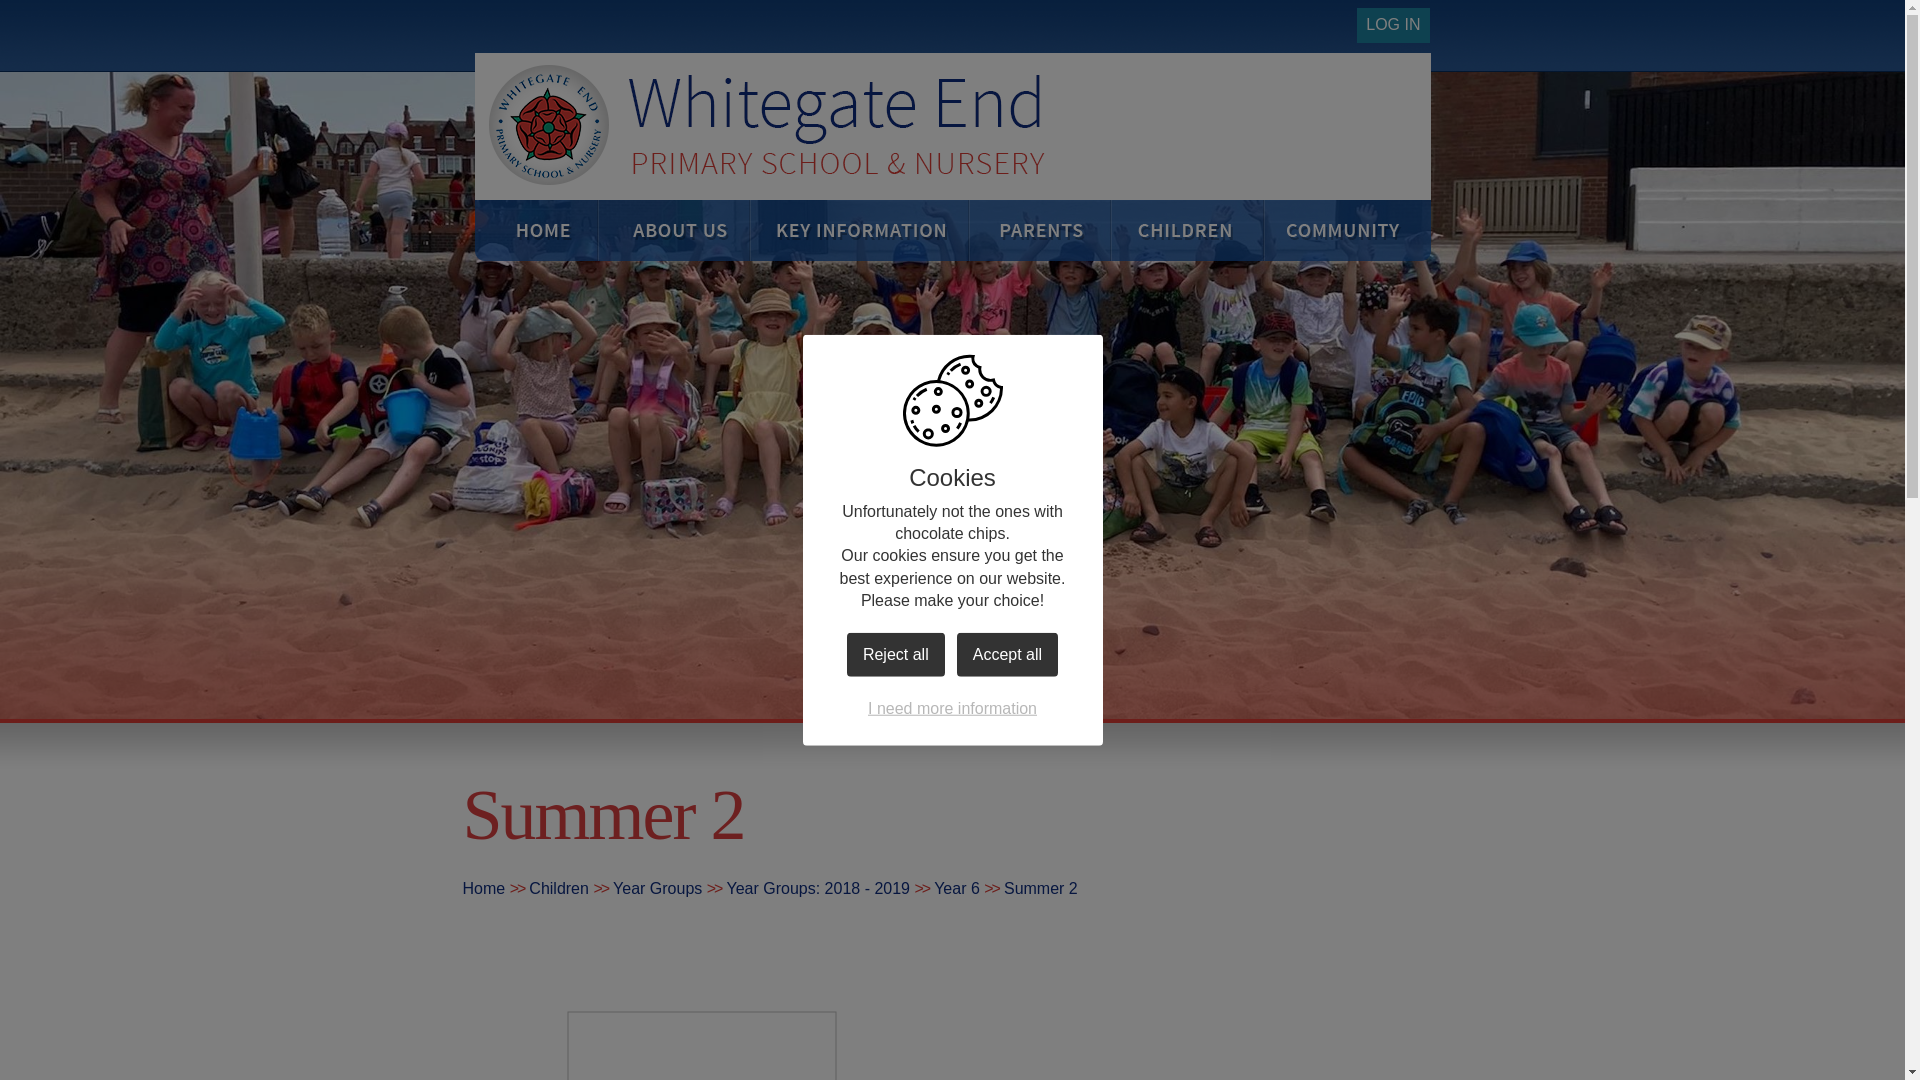  I want to click on Home, so click(552, 230).